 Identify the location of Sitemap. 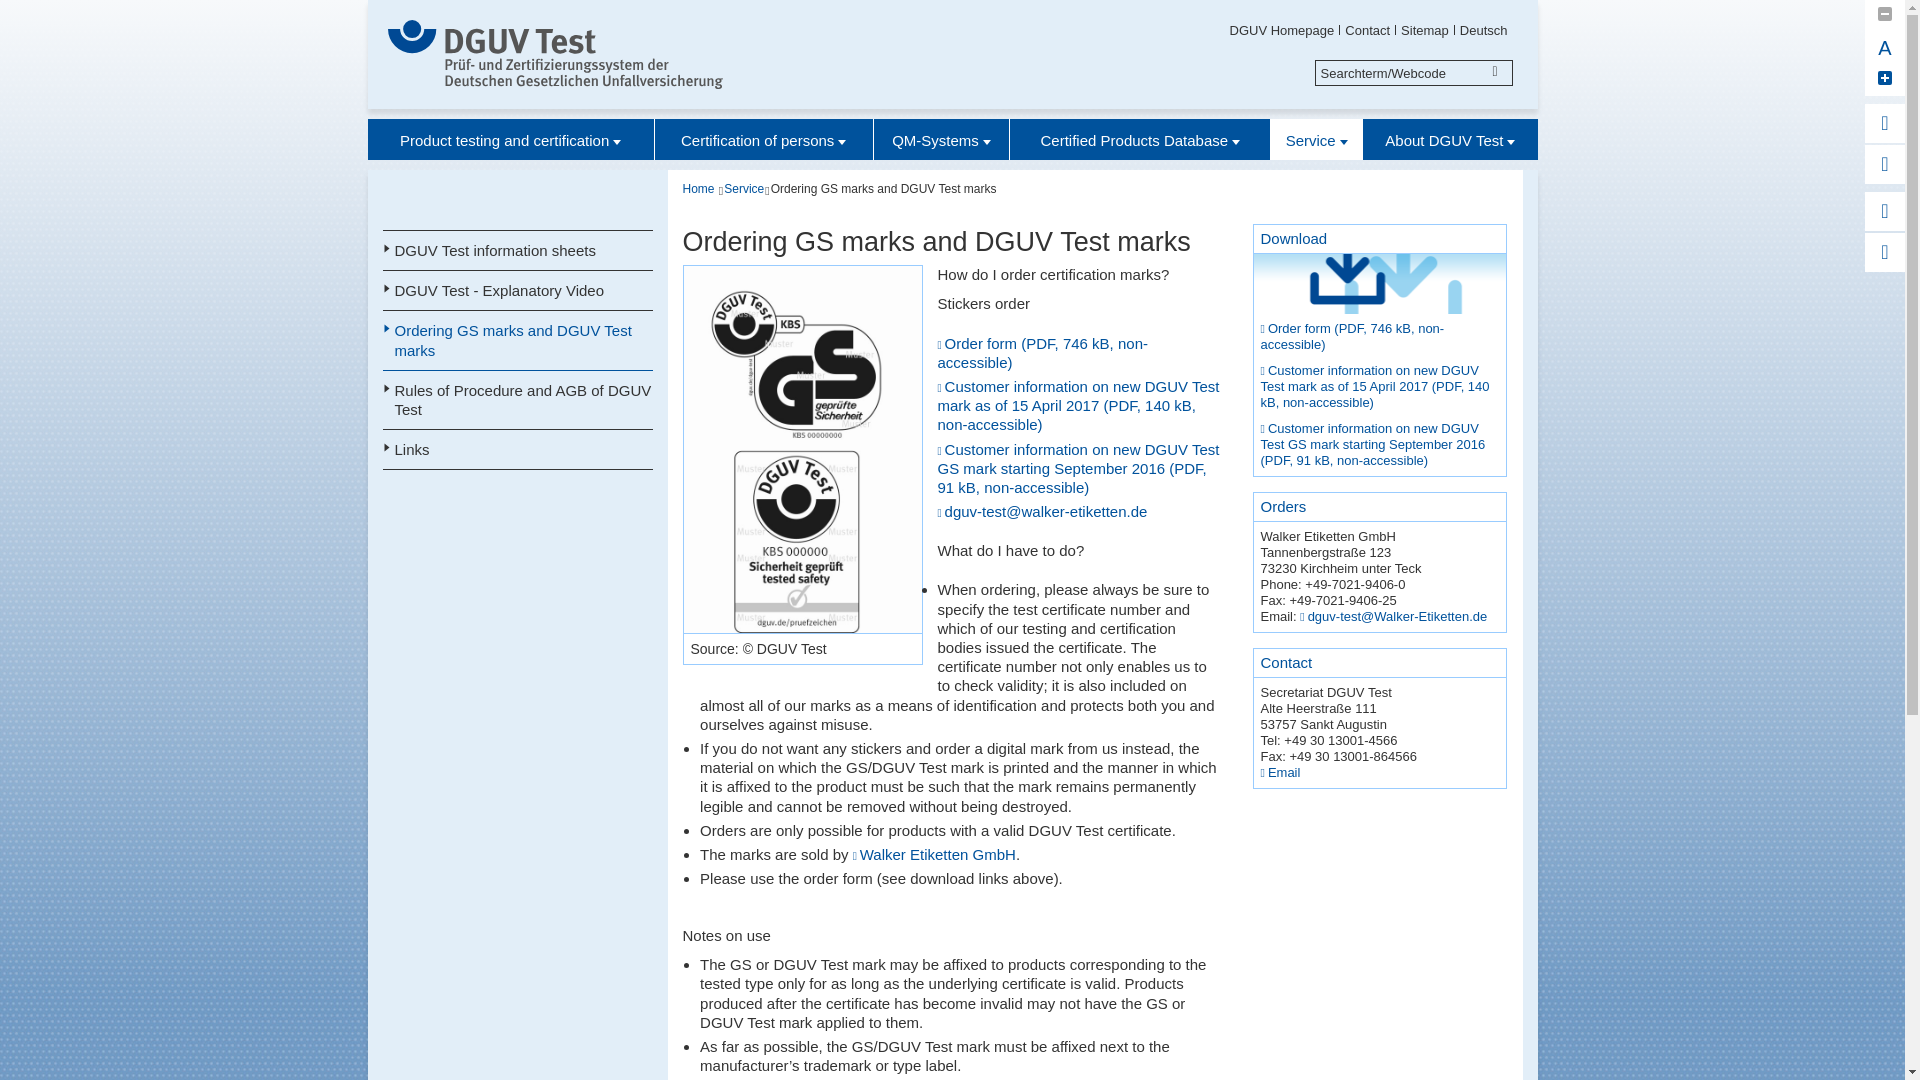
(1425, 29).